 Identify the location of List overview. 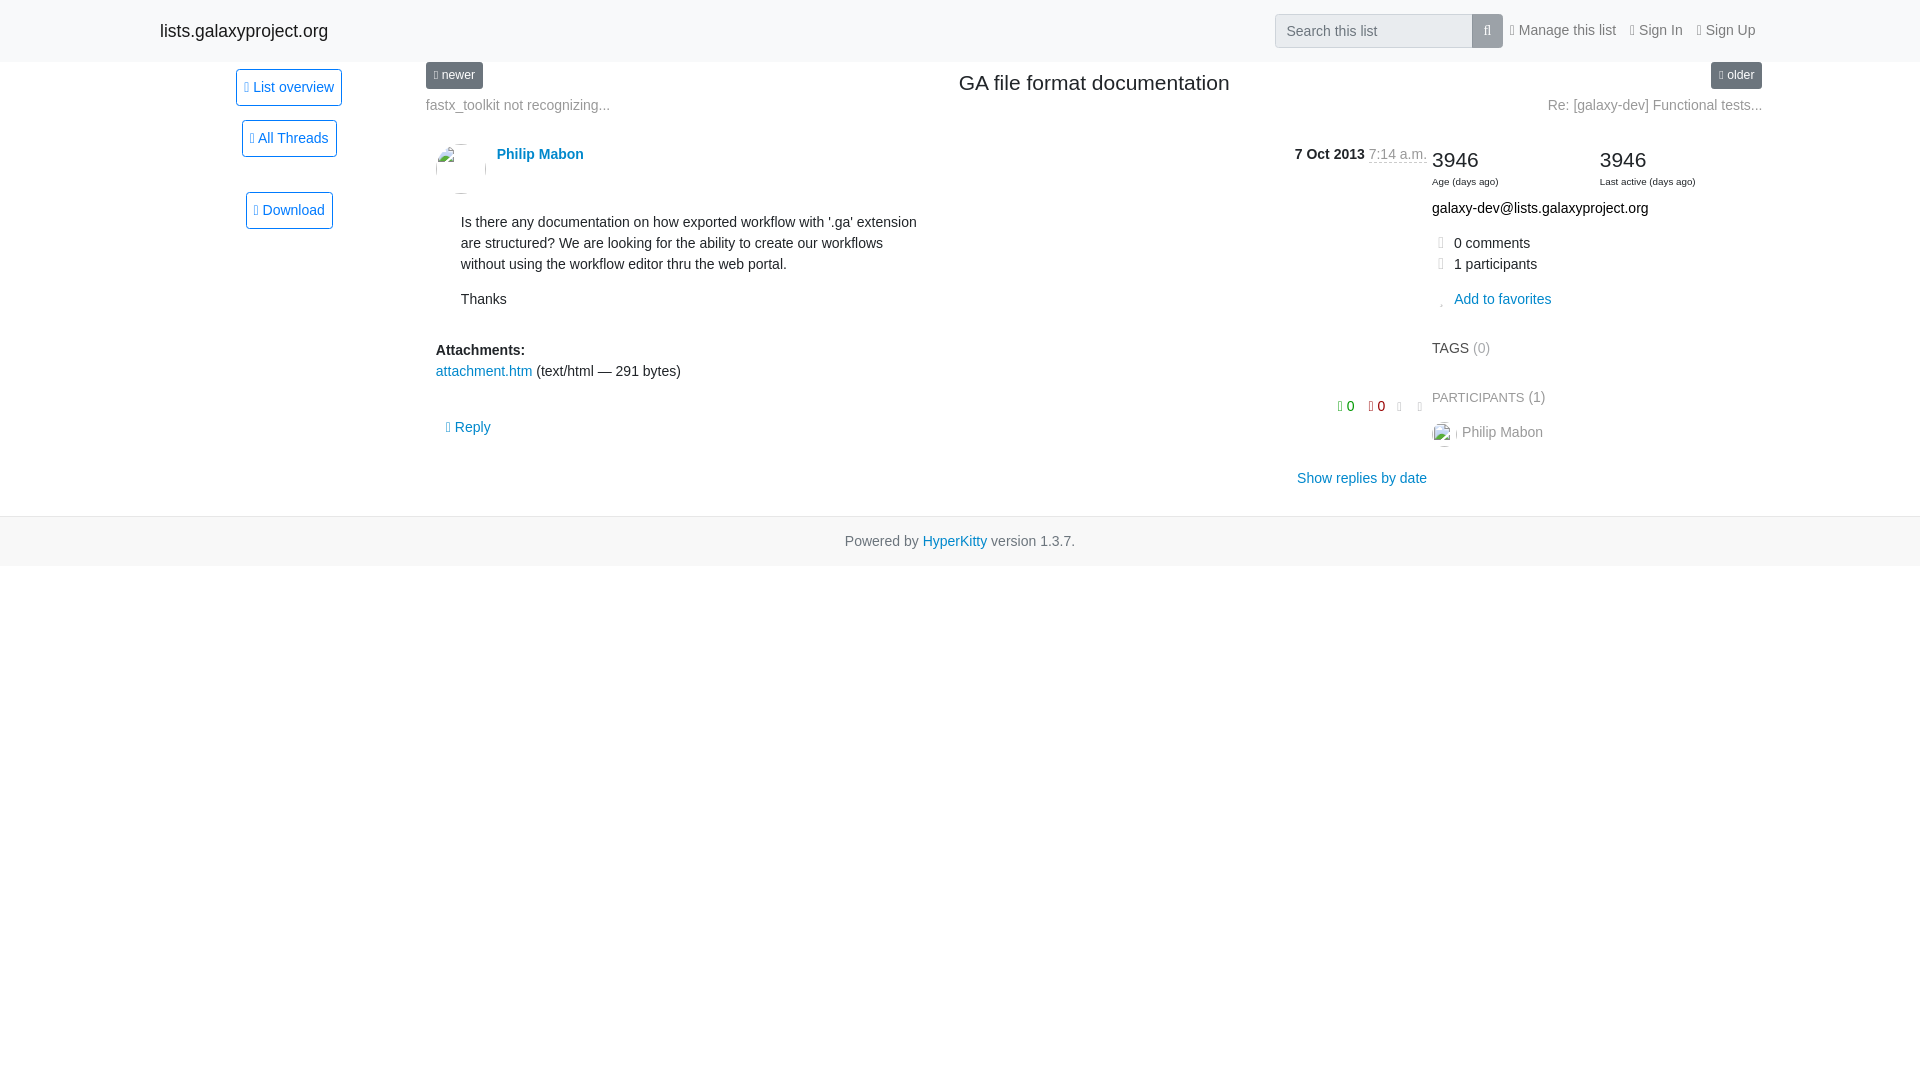
(288, 86).